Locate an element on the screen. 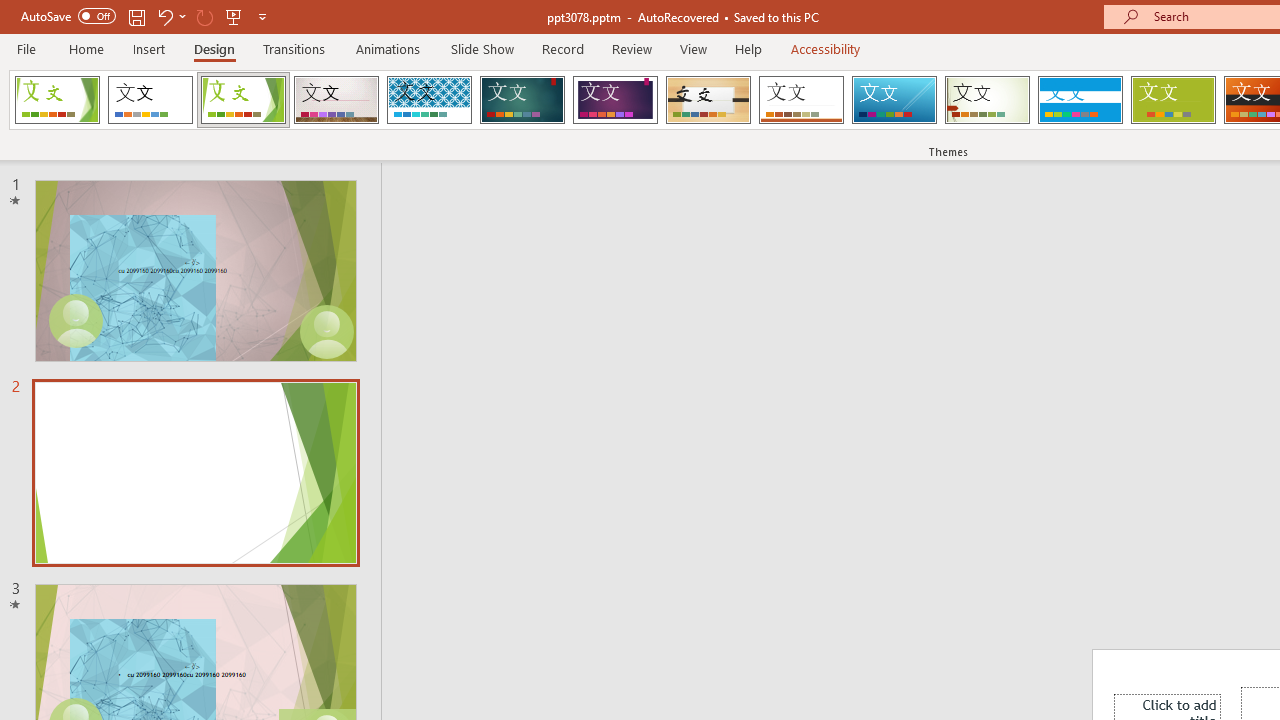  Retrospect is located at coordinates (801, 100).